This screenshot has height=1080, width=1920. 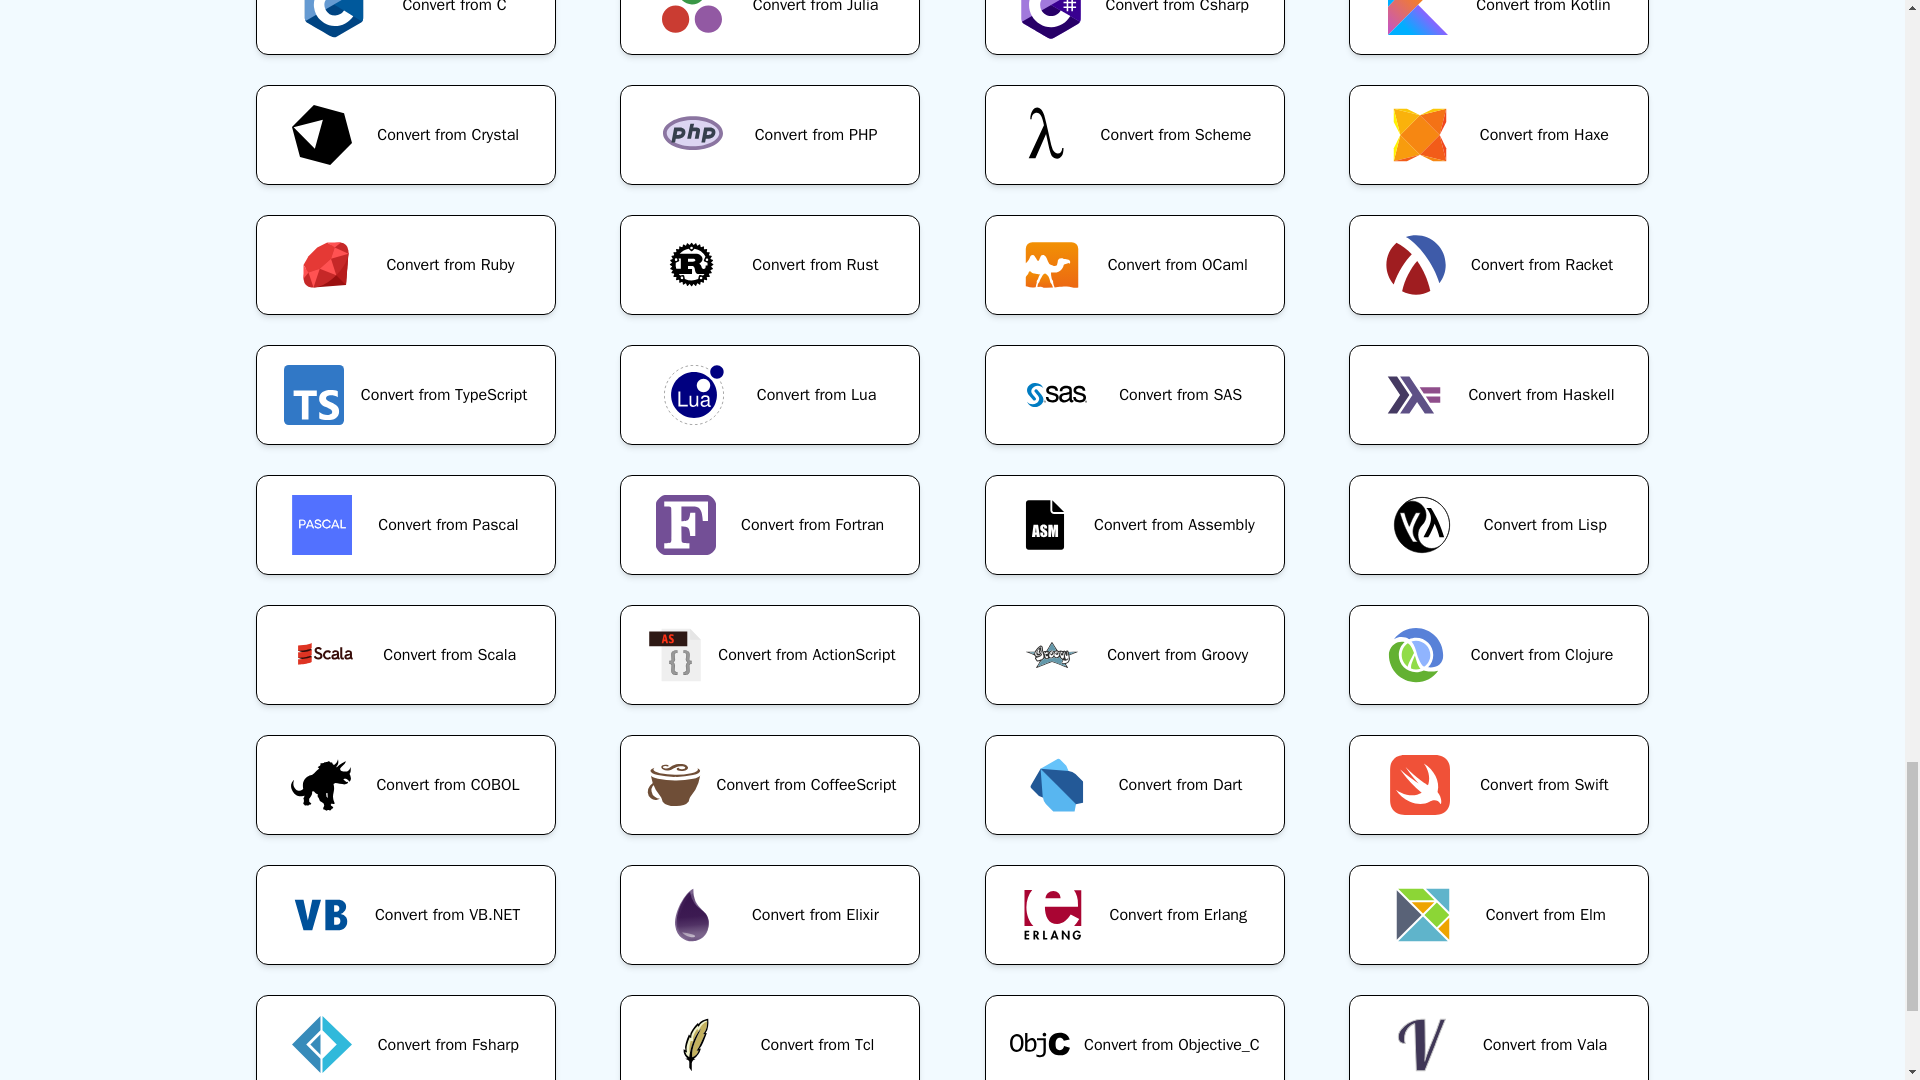 What do you see at coordinates (1499, 134) in the screenshot?
I see `Convert from Haxe` at bounding box center [1499, 134].